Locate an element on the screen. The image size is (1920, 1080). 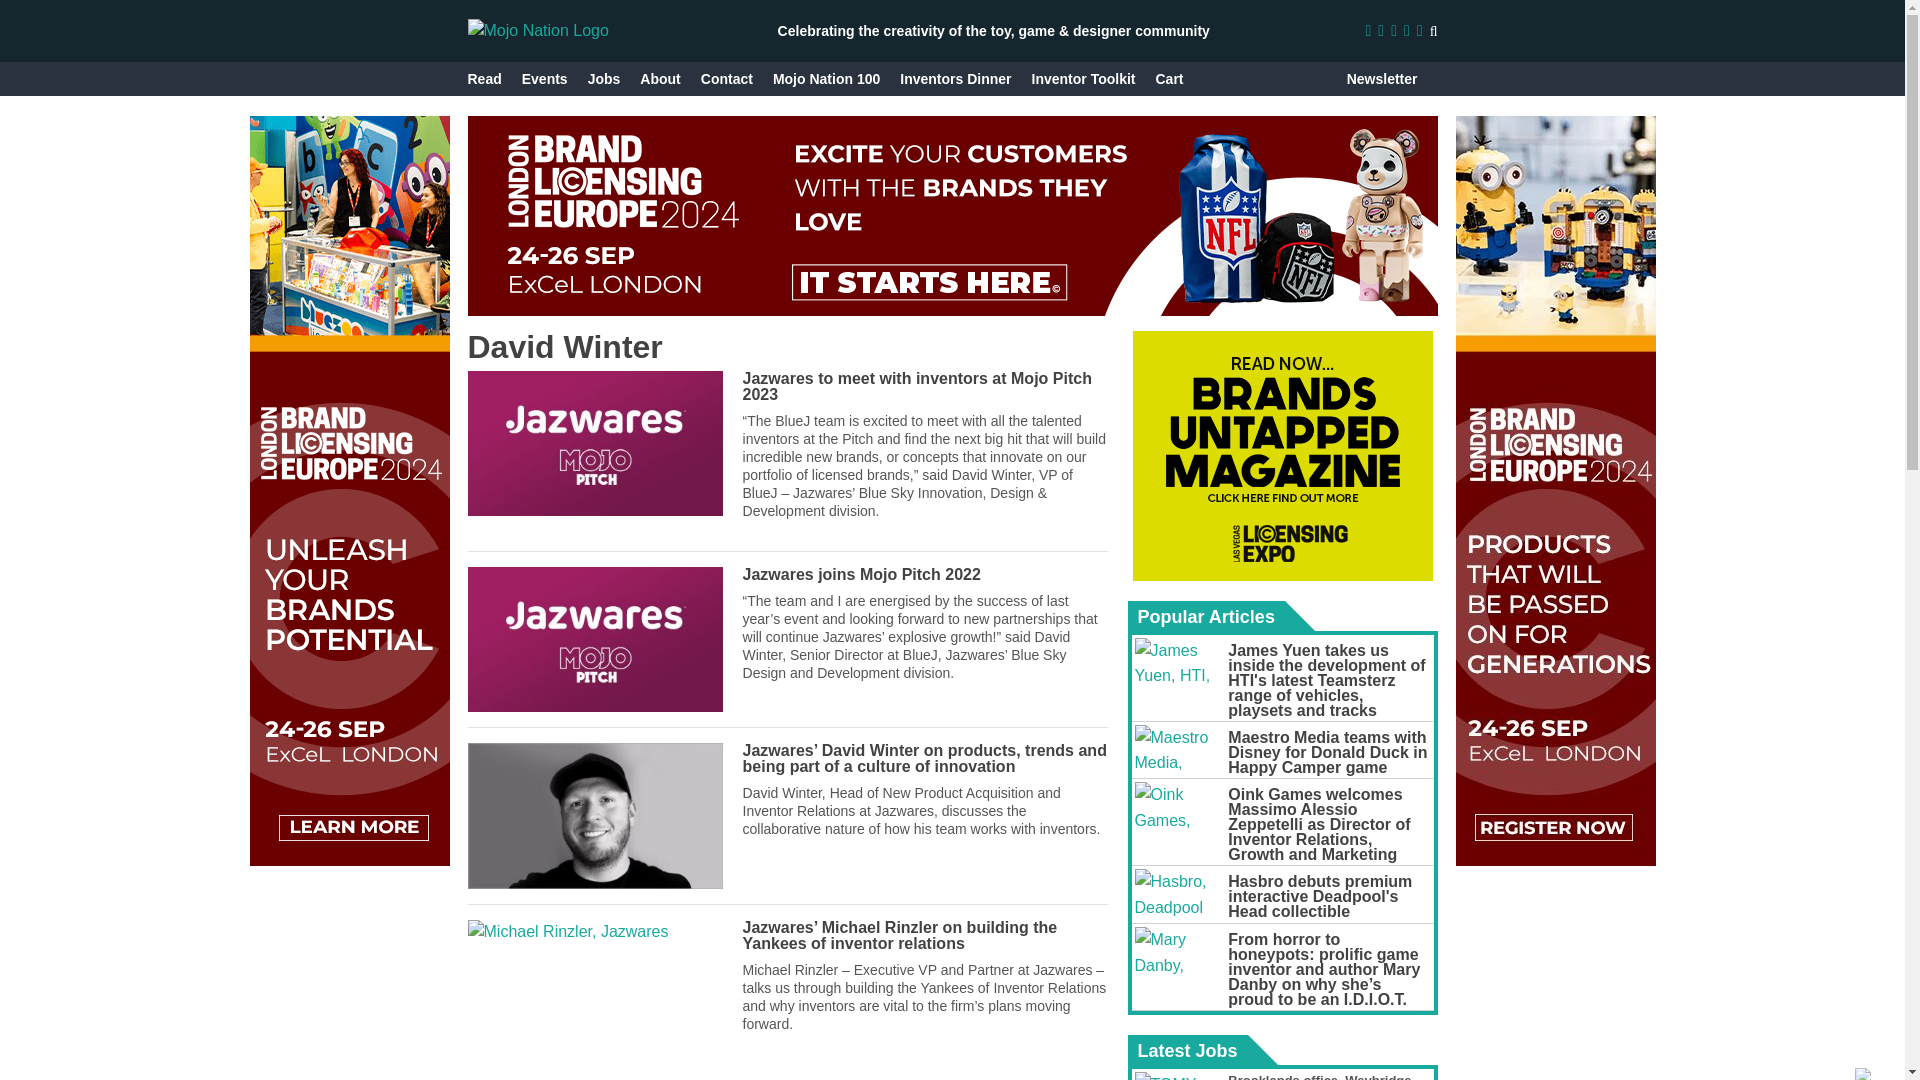
Go is located at coordinates (1414, 78).